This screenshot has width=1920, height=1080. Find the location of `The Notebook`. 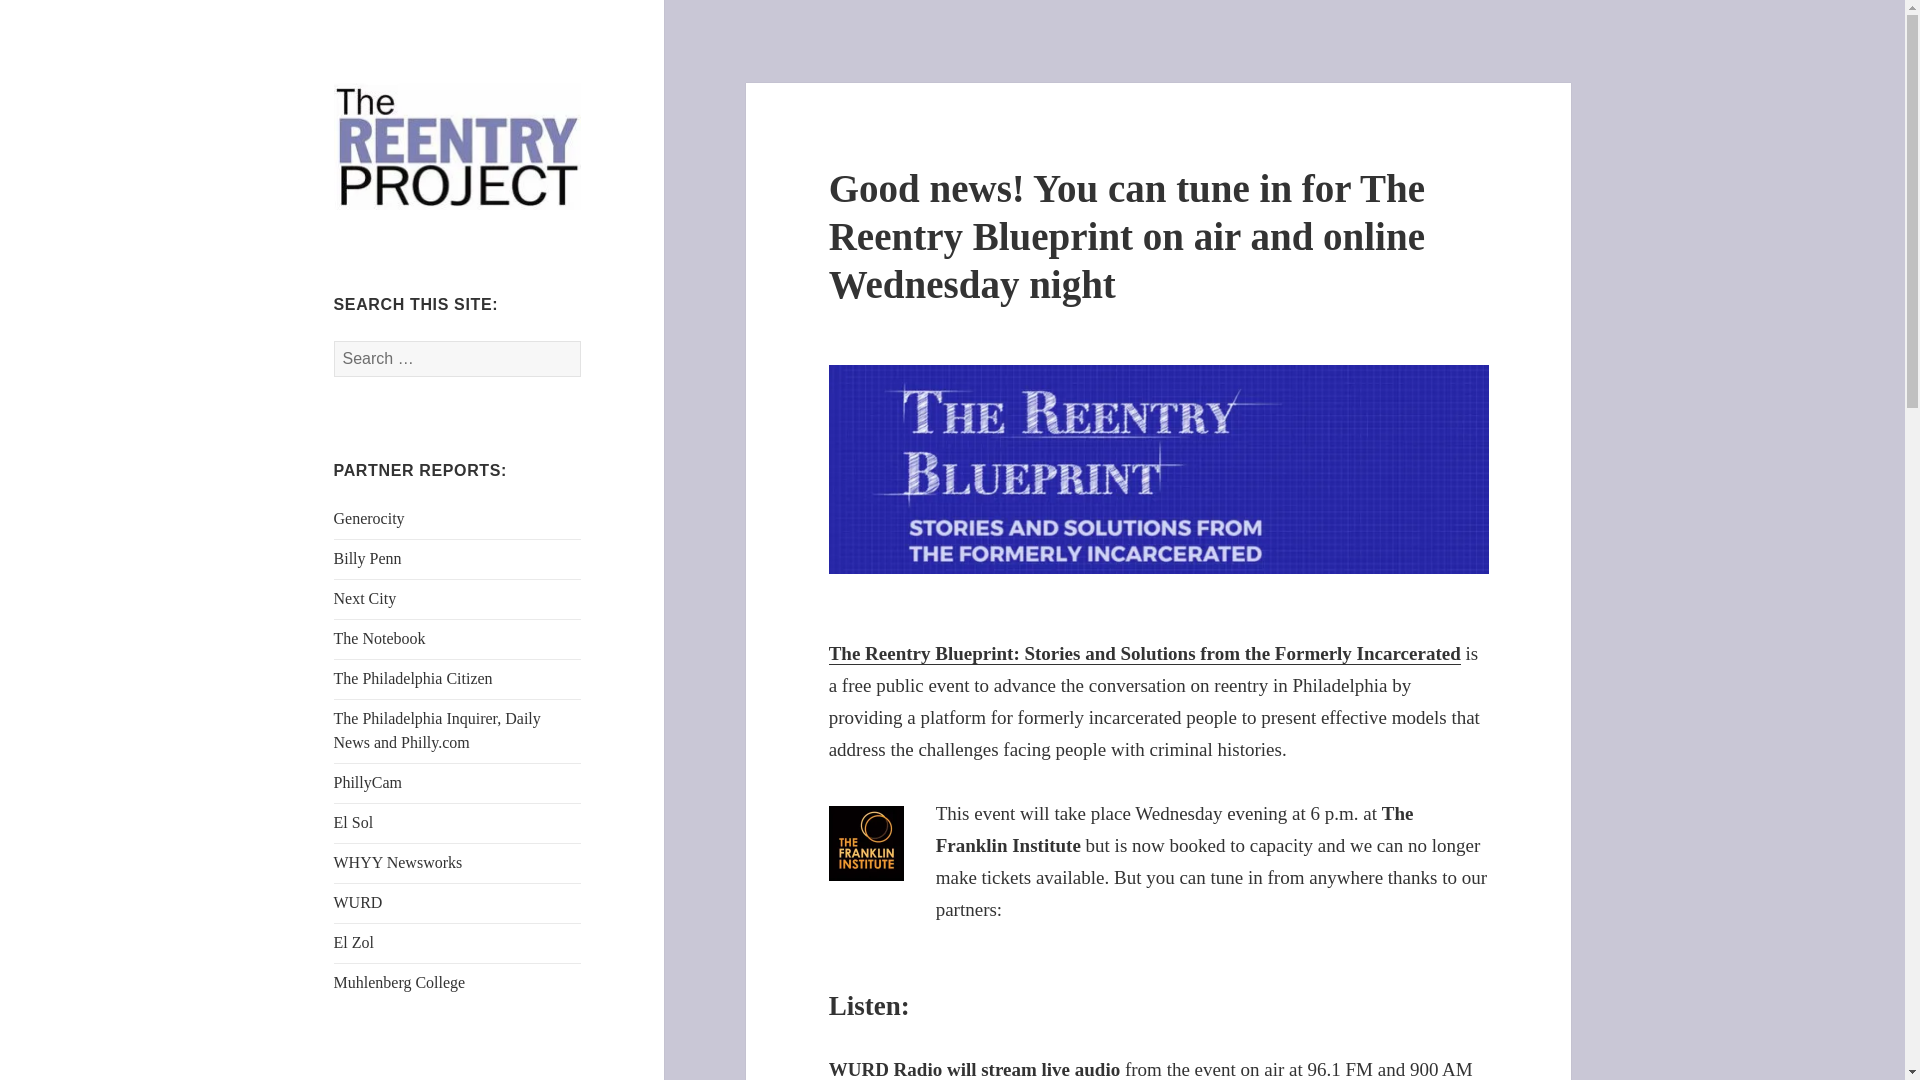

The Notebook is located at coordinates (380, 638).